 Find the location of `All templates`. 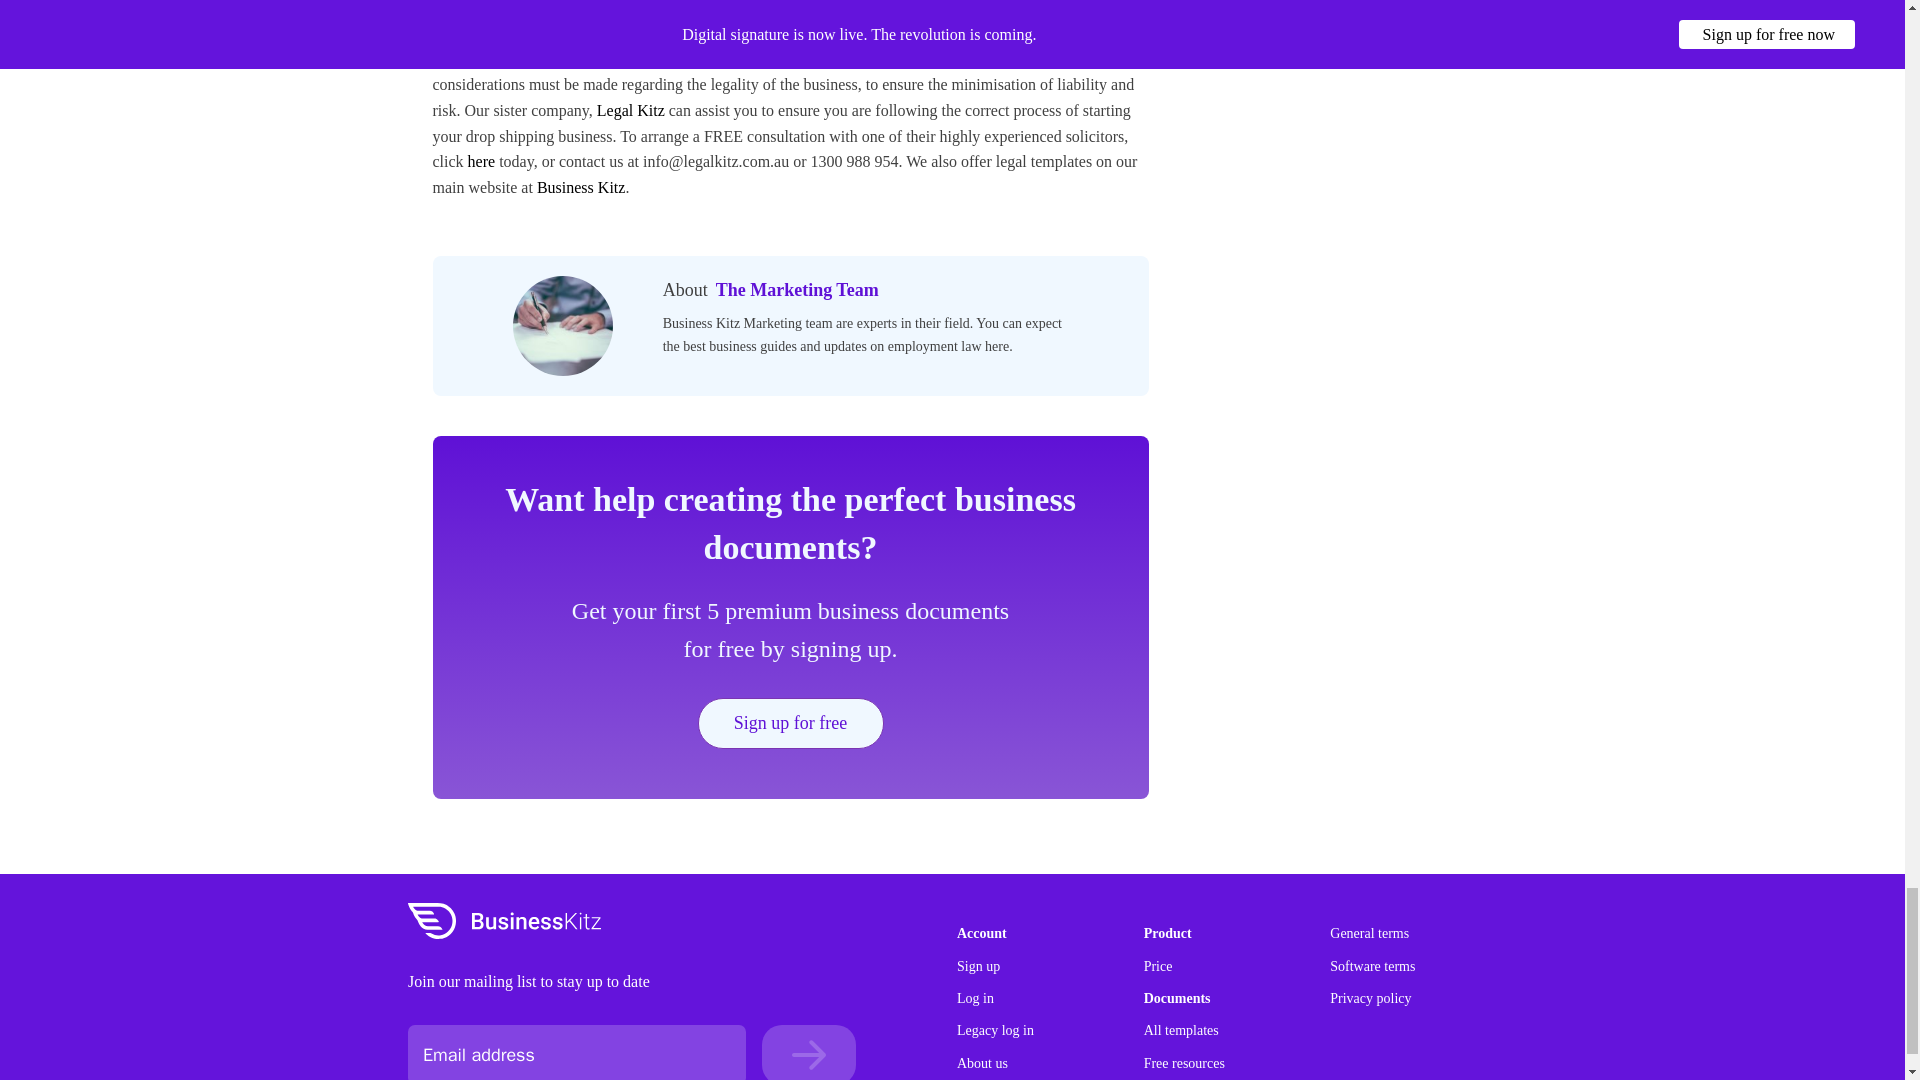

All templates is located at coordinates (1182, 1030).